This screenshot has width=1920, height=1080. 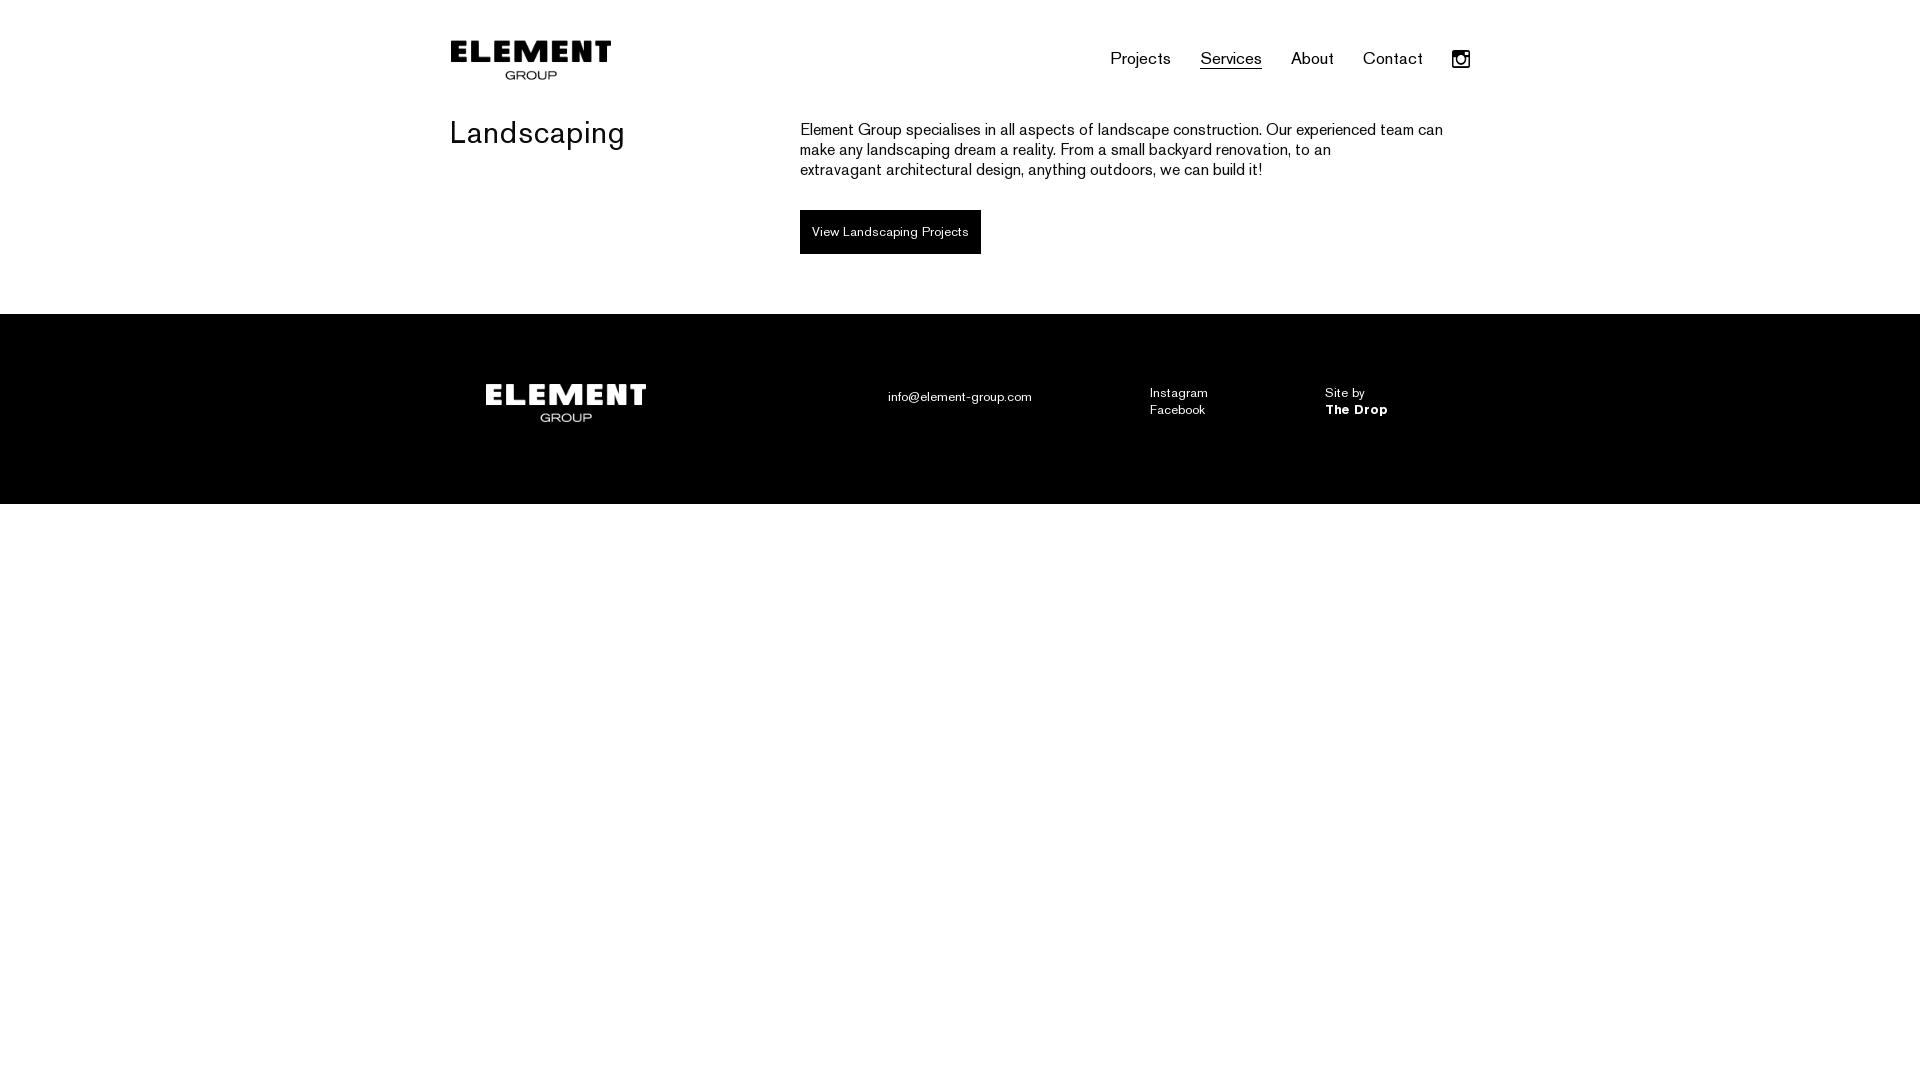 What do you see at coordinates (1356, 410) in the screenshot?
I see `The Drop` at bounding box center [1356, 410].